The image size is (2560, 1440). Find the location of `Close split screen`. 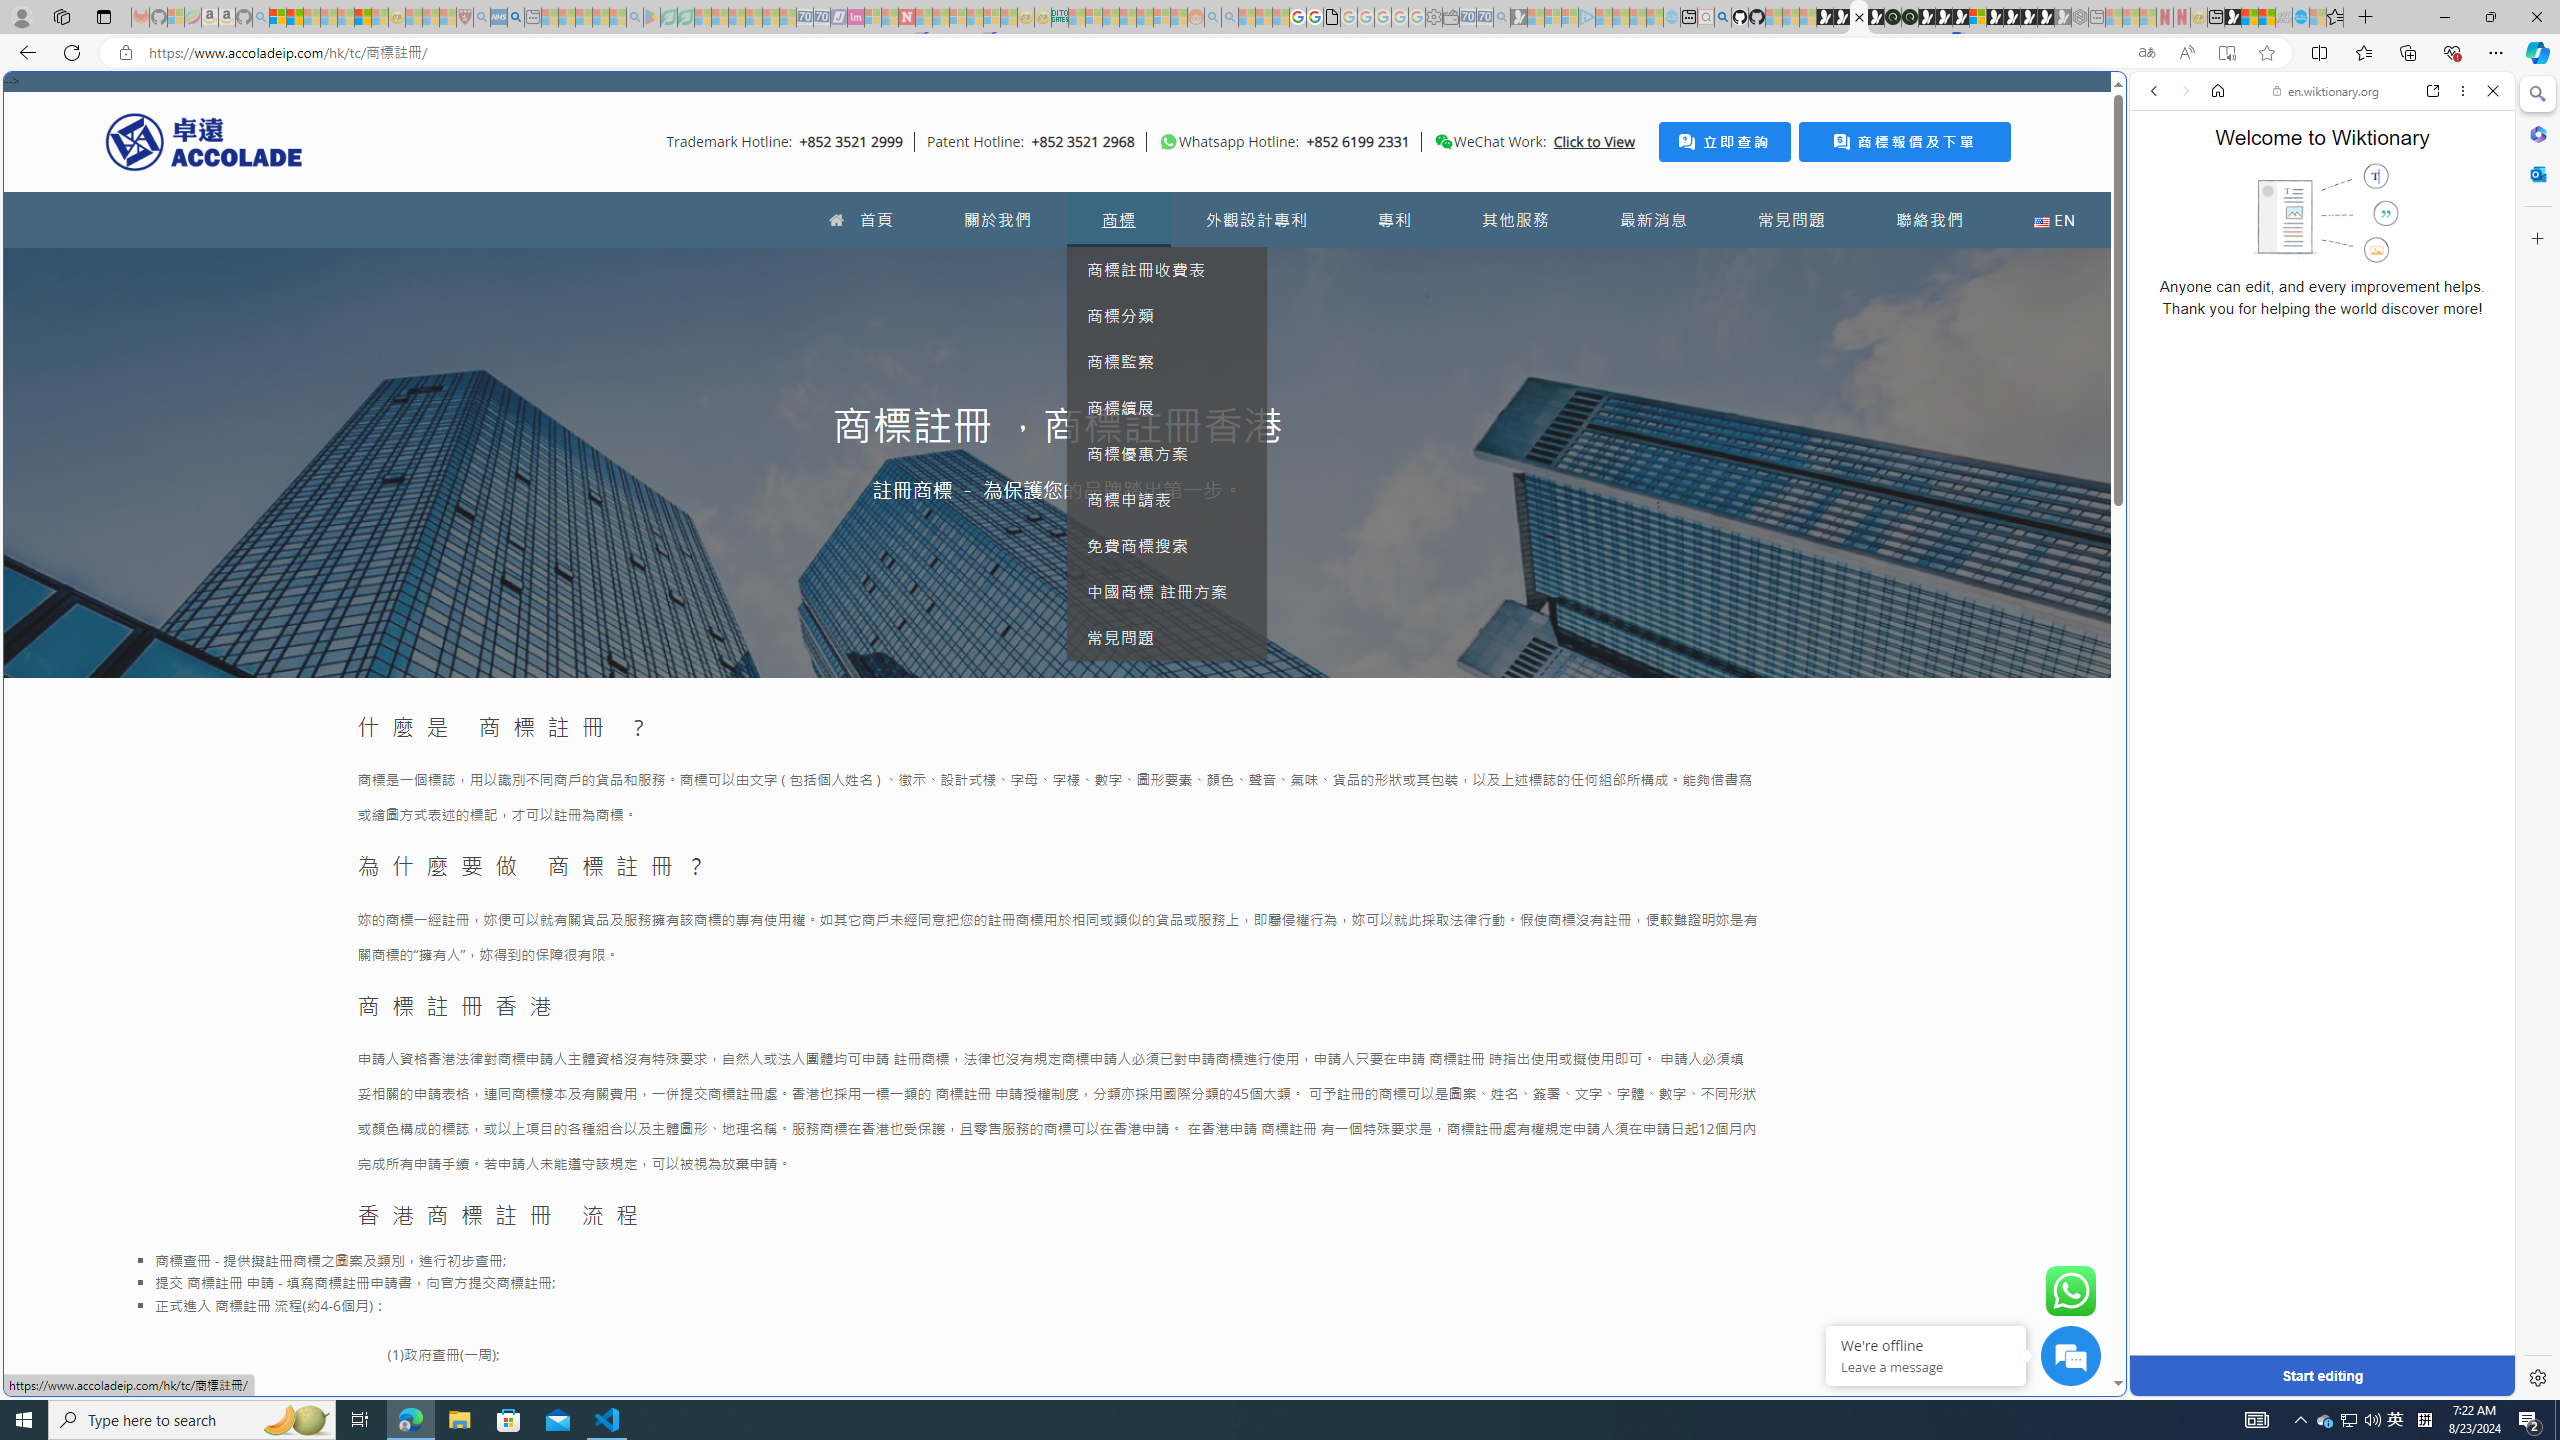

Close split screen is located at coordinates (2124, 101).